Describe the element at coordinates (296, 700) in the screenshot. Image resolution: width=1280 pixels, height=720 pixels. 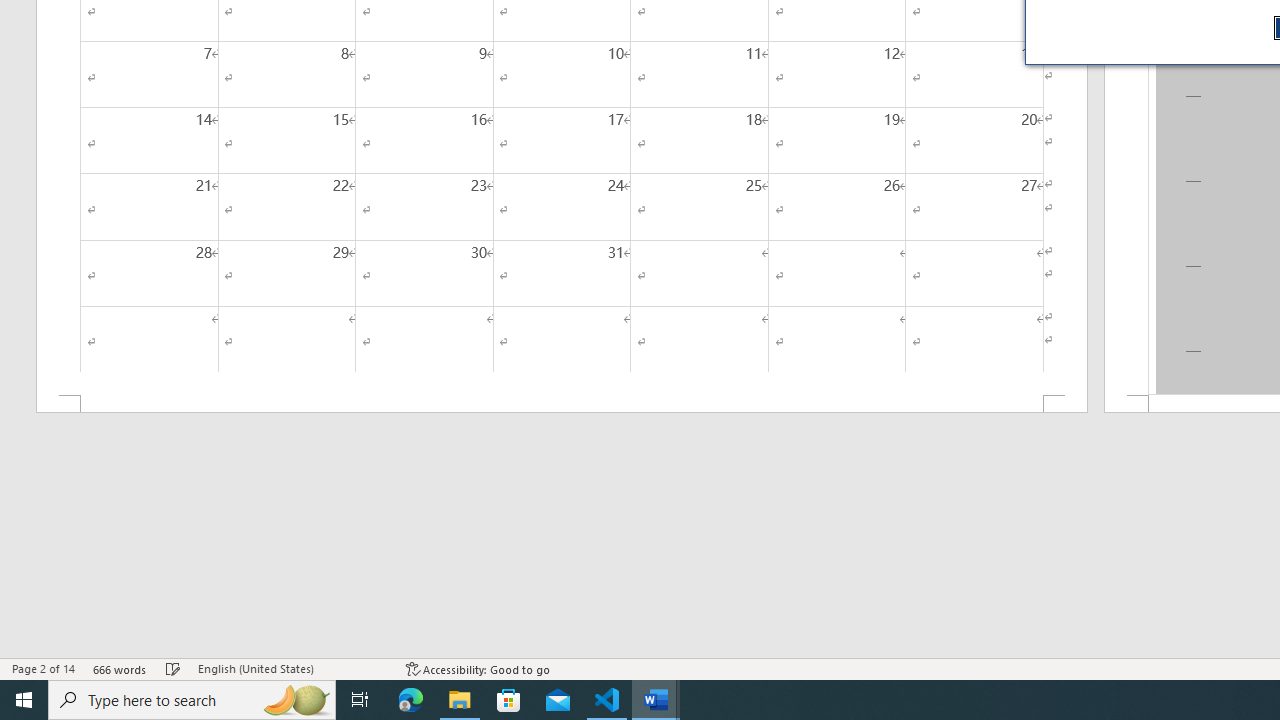
I see `Search highlights icon opens search home window` at that location.